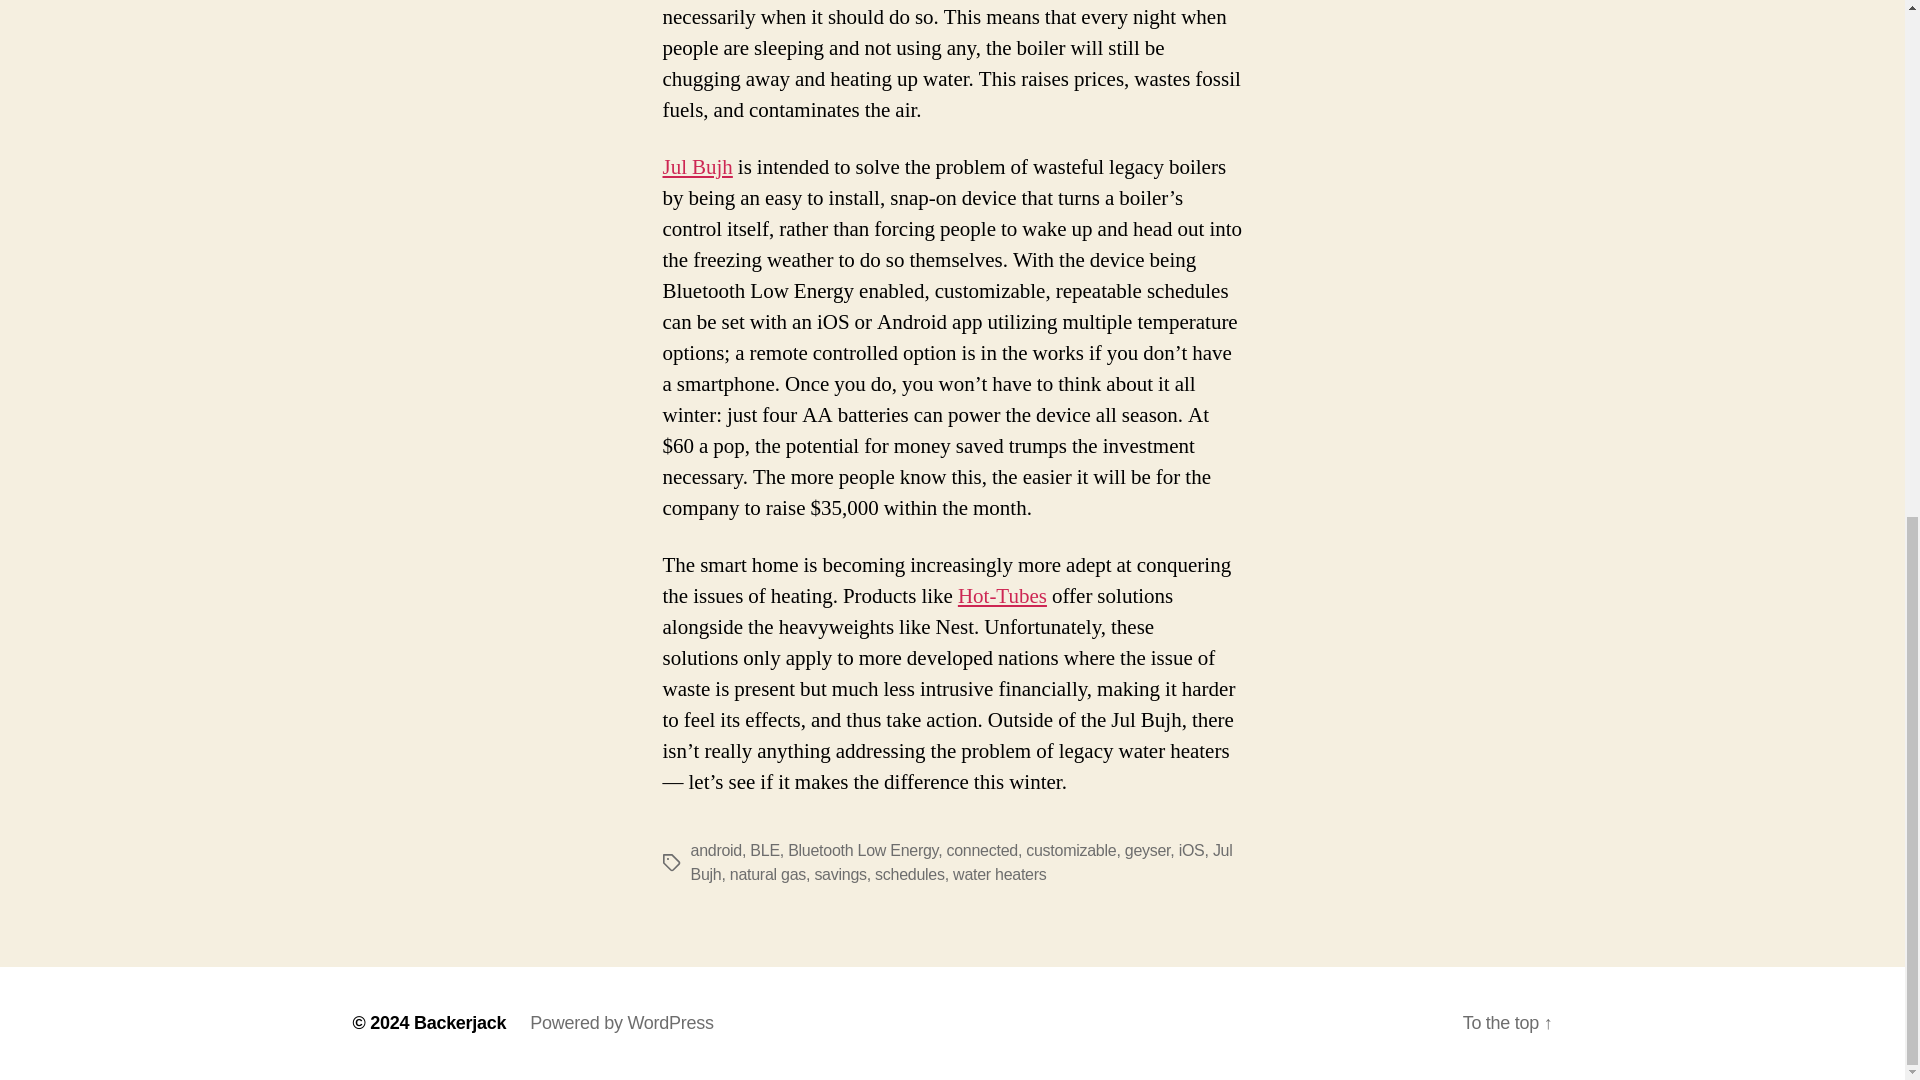  What do you see at coordinates (768, 874) in the screenshot?
I see `natural gas` at bounding box center [768, 874].